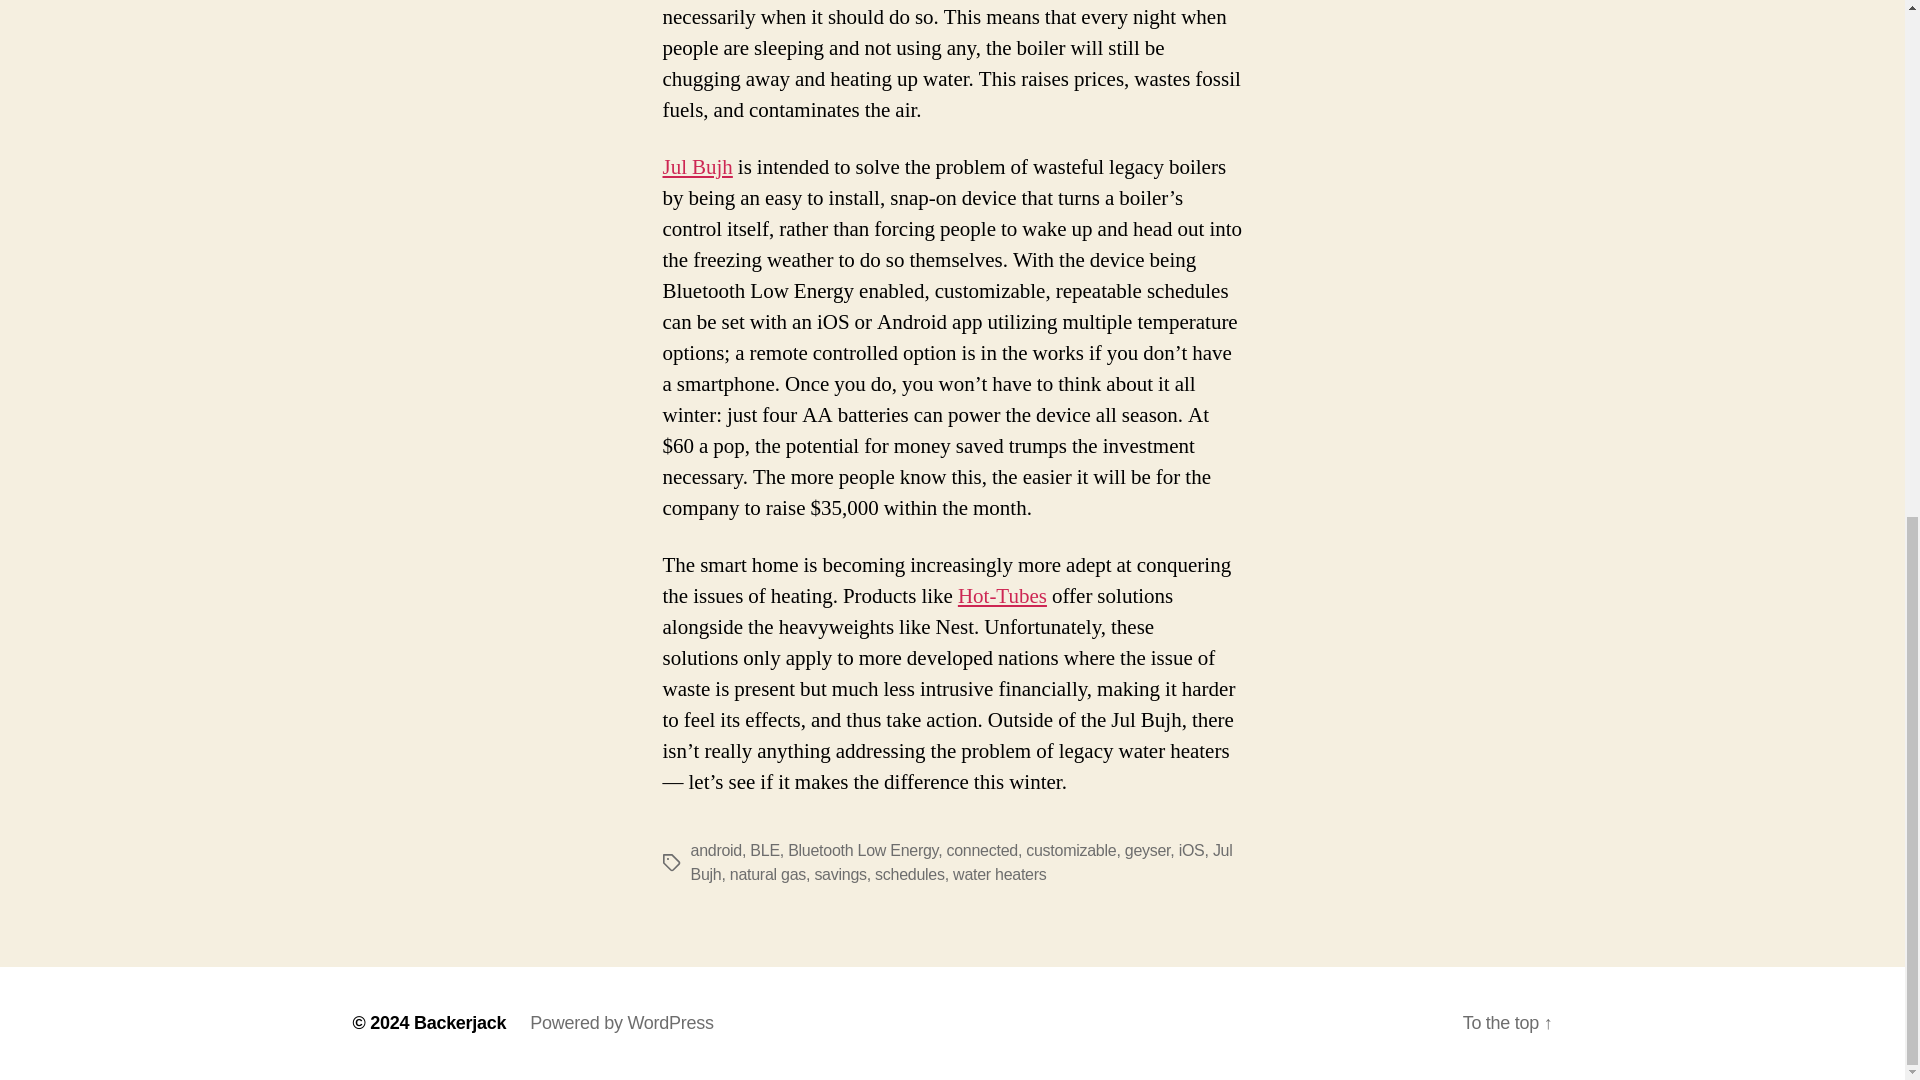  What do you see at coordinates (768, 874) in the screenshot?
I see `natural gas` at bounding box center [768, 874].